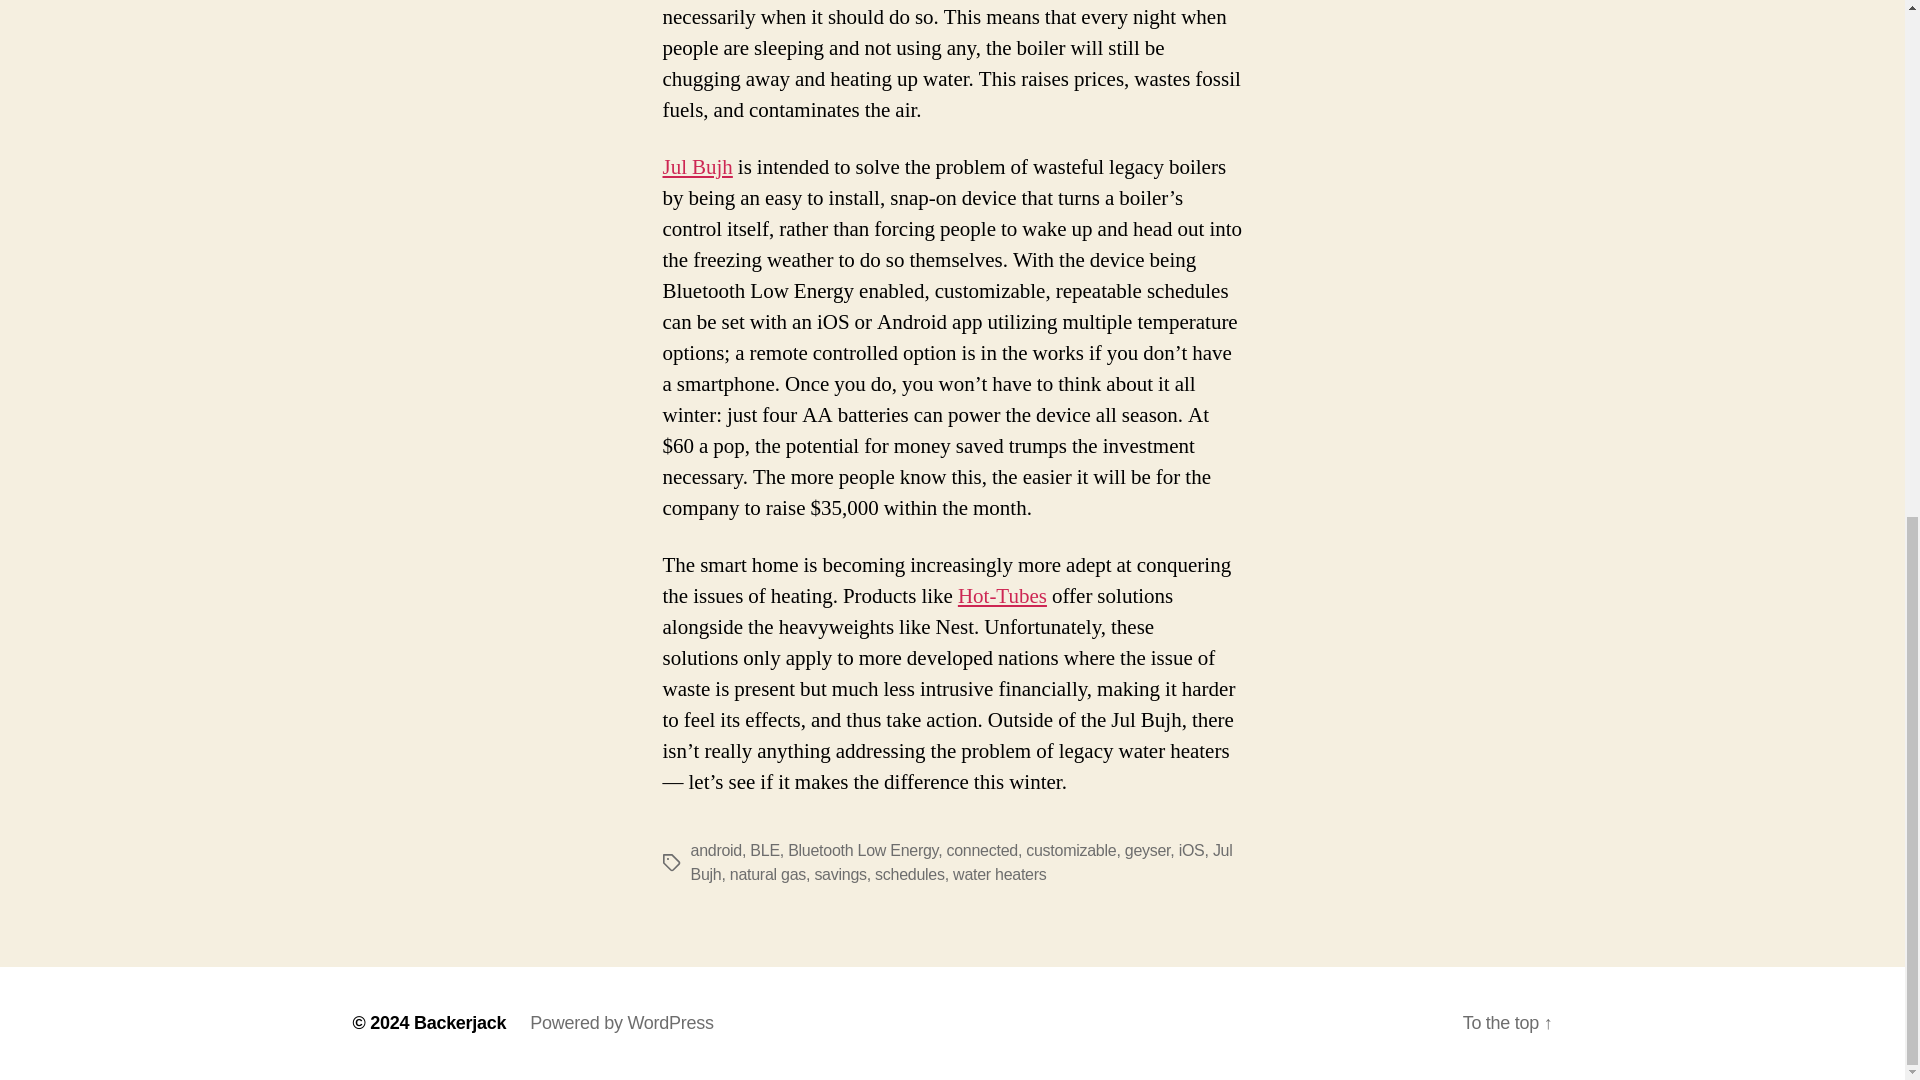  What do you see at coordinates (768, 874) in the screenshot?
I see `natural gas` at bounding box center [768, 874].